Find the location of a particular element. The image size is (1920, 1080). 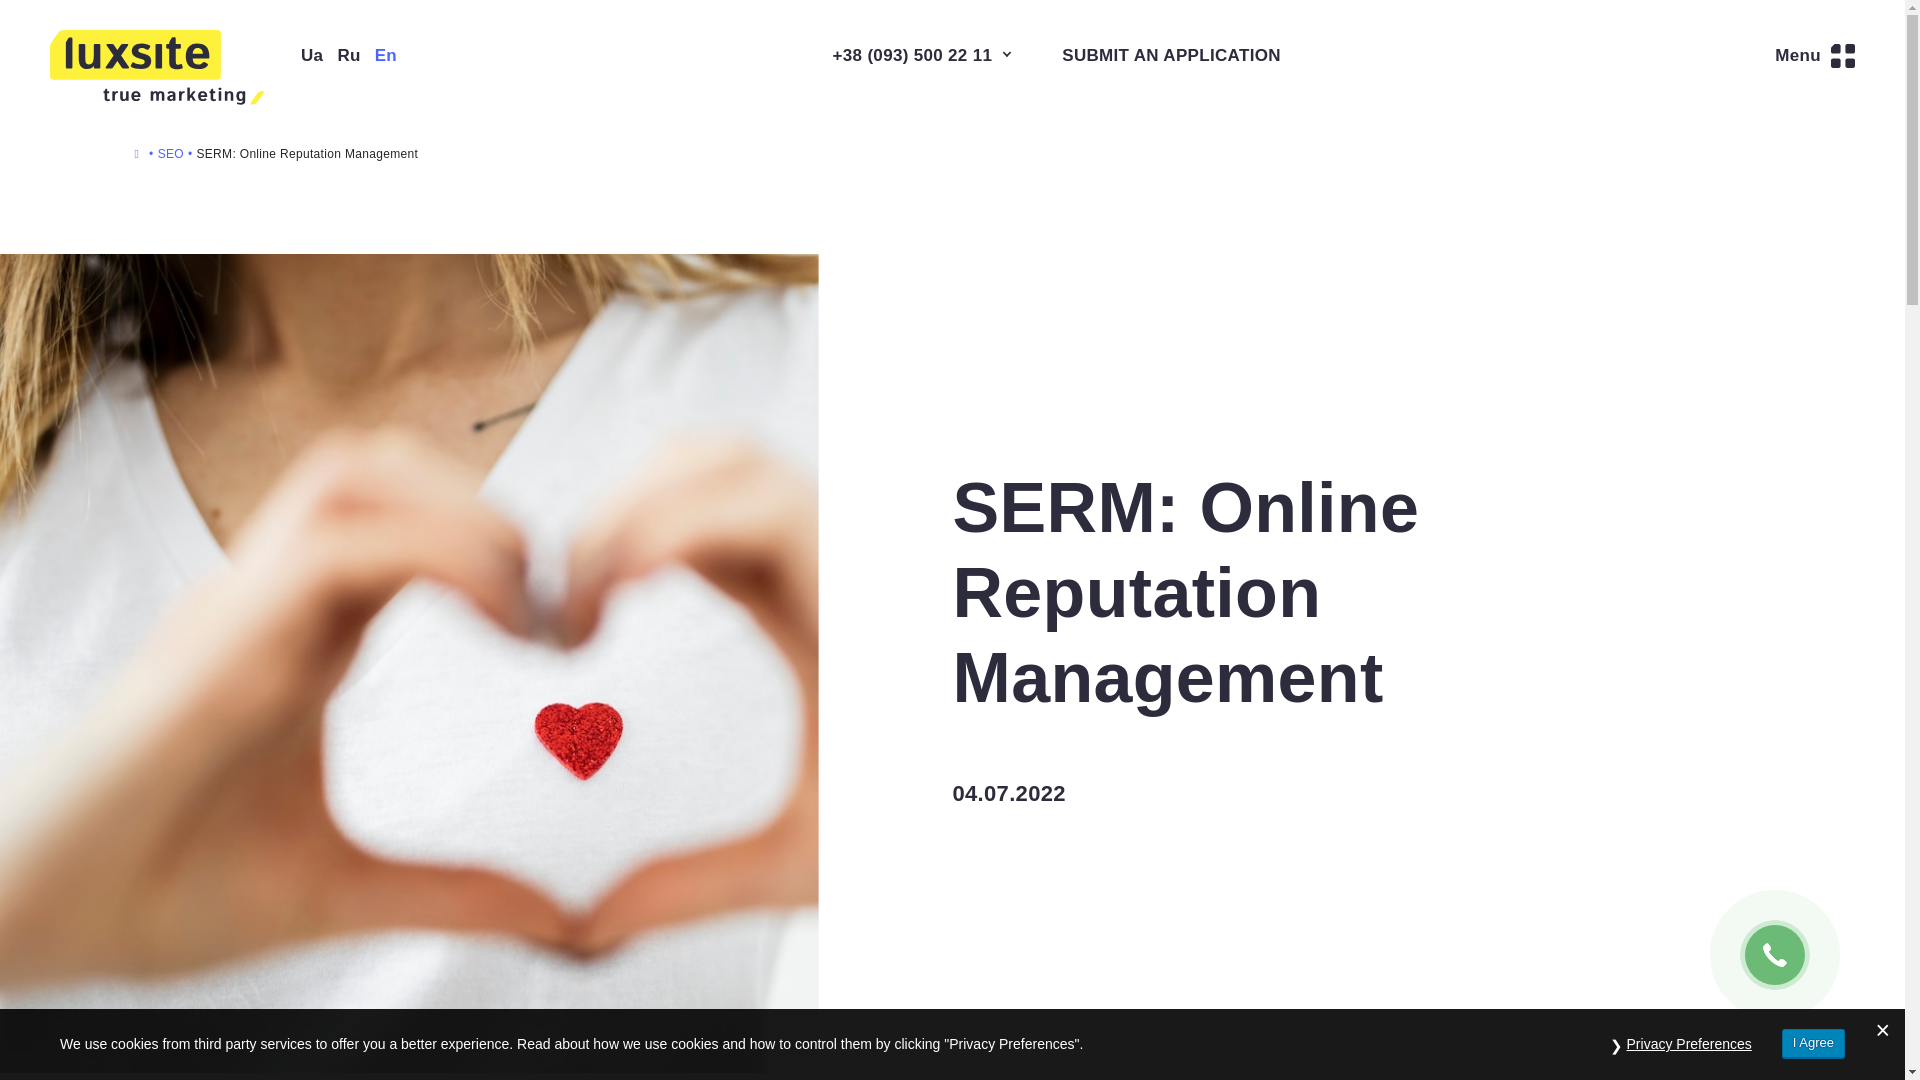

SUBMIT AN APPLICATION is located at coordinates (1170, 56).